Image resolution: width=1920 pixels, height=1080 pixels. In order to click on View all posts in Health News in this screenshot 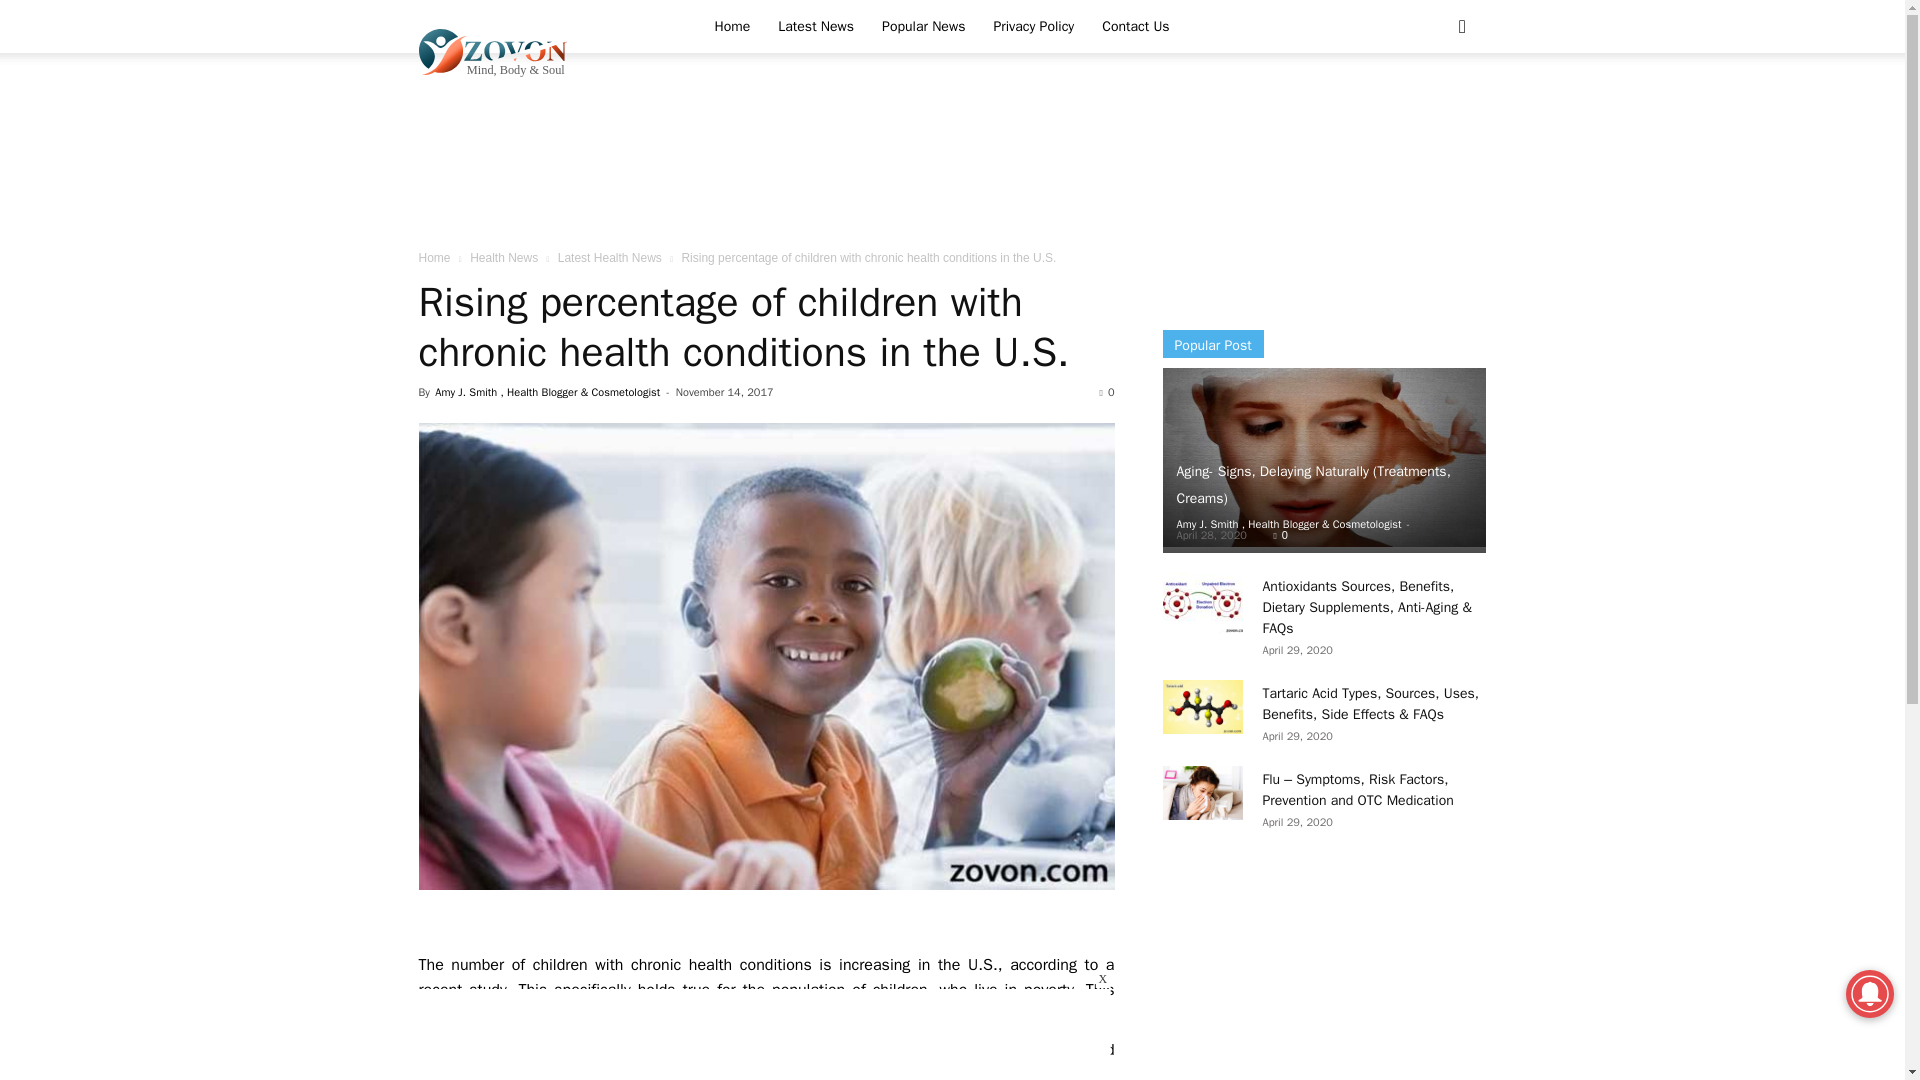, I will do `click(504, 257)`.